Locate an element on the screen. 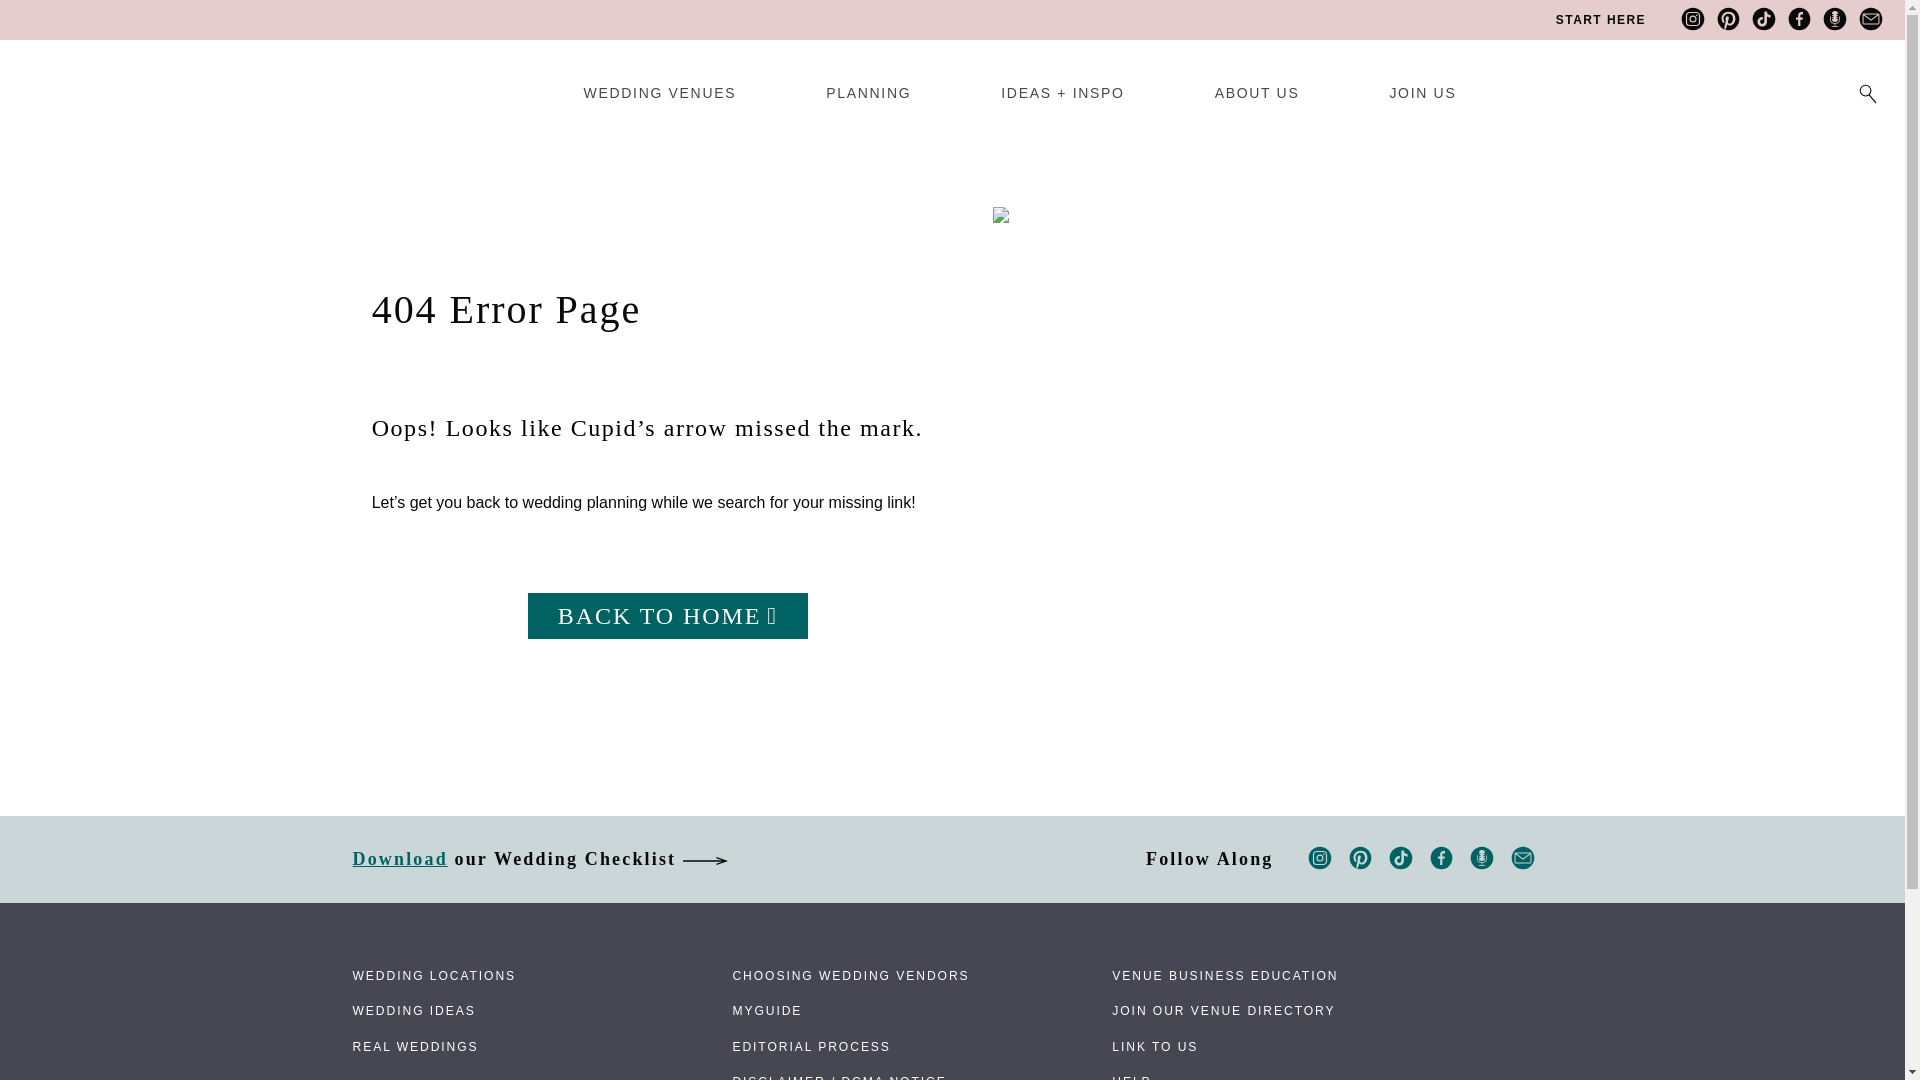 This screenshot has width=1920, height=1080. JOIN US is located at coordinates (1422, 100).